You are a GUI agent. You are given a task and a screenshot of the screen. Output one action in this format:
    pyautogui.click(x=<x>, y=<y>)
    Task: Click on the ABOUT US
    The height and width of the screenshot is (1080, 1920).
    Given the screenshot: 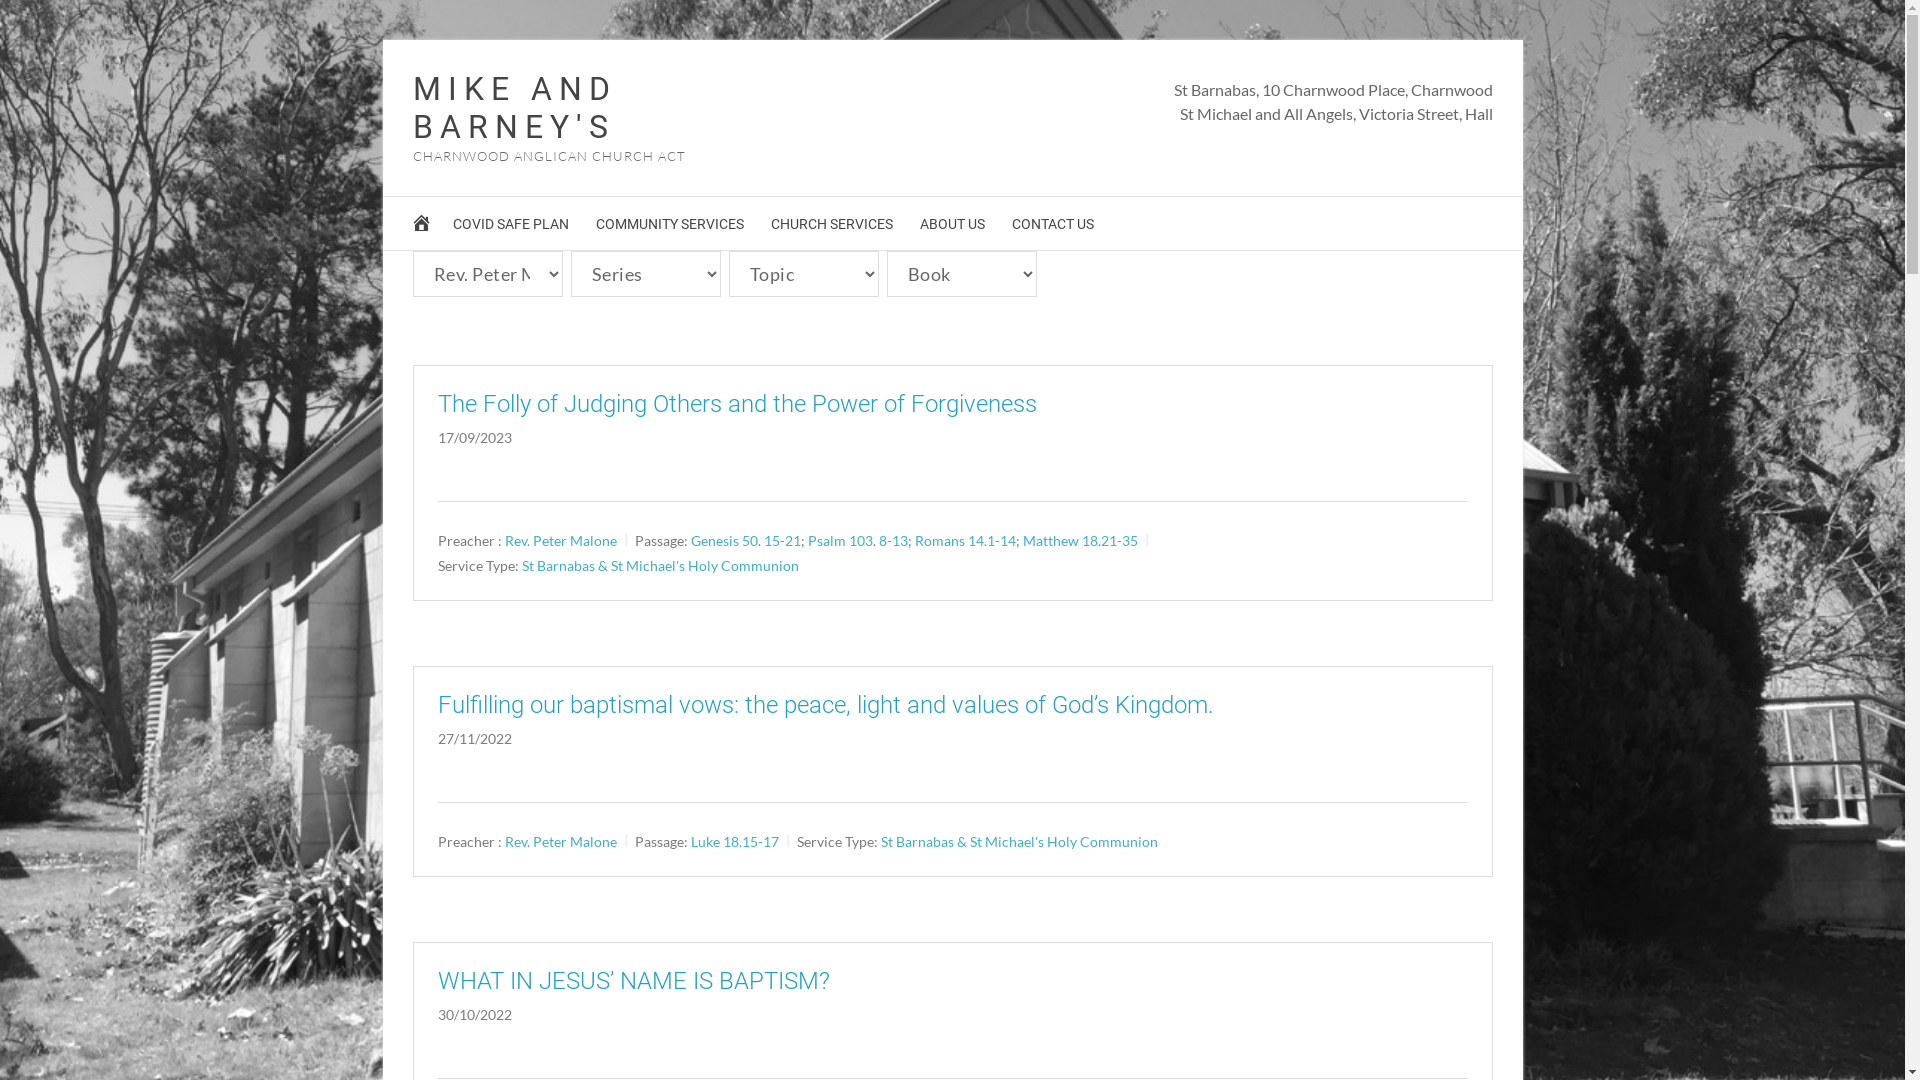 What is the action you would take?
    pyautogui.click(x=952, y=224)
    